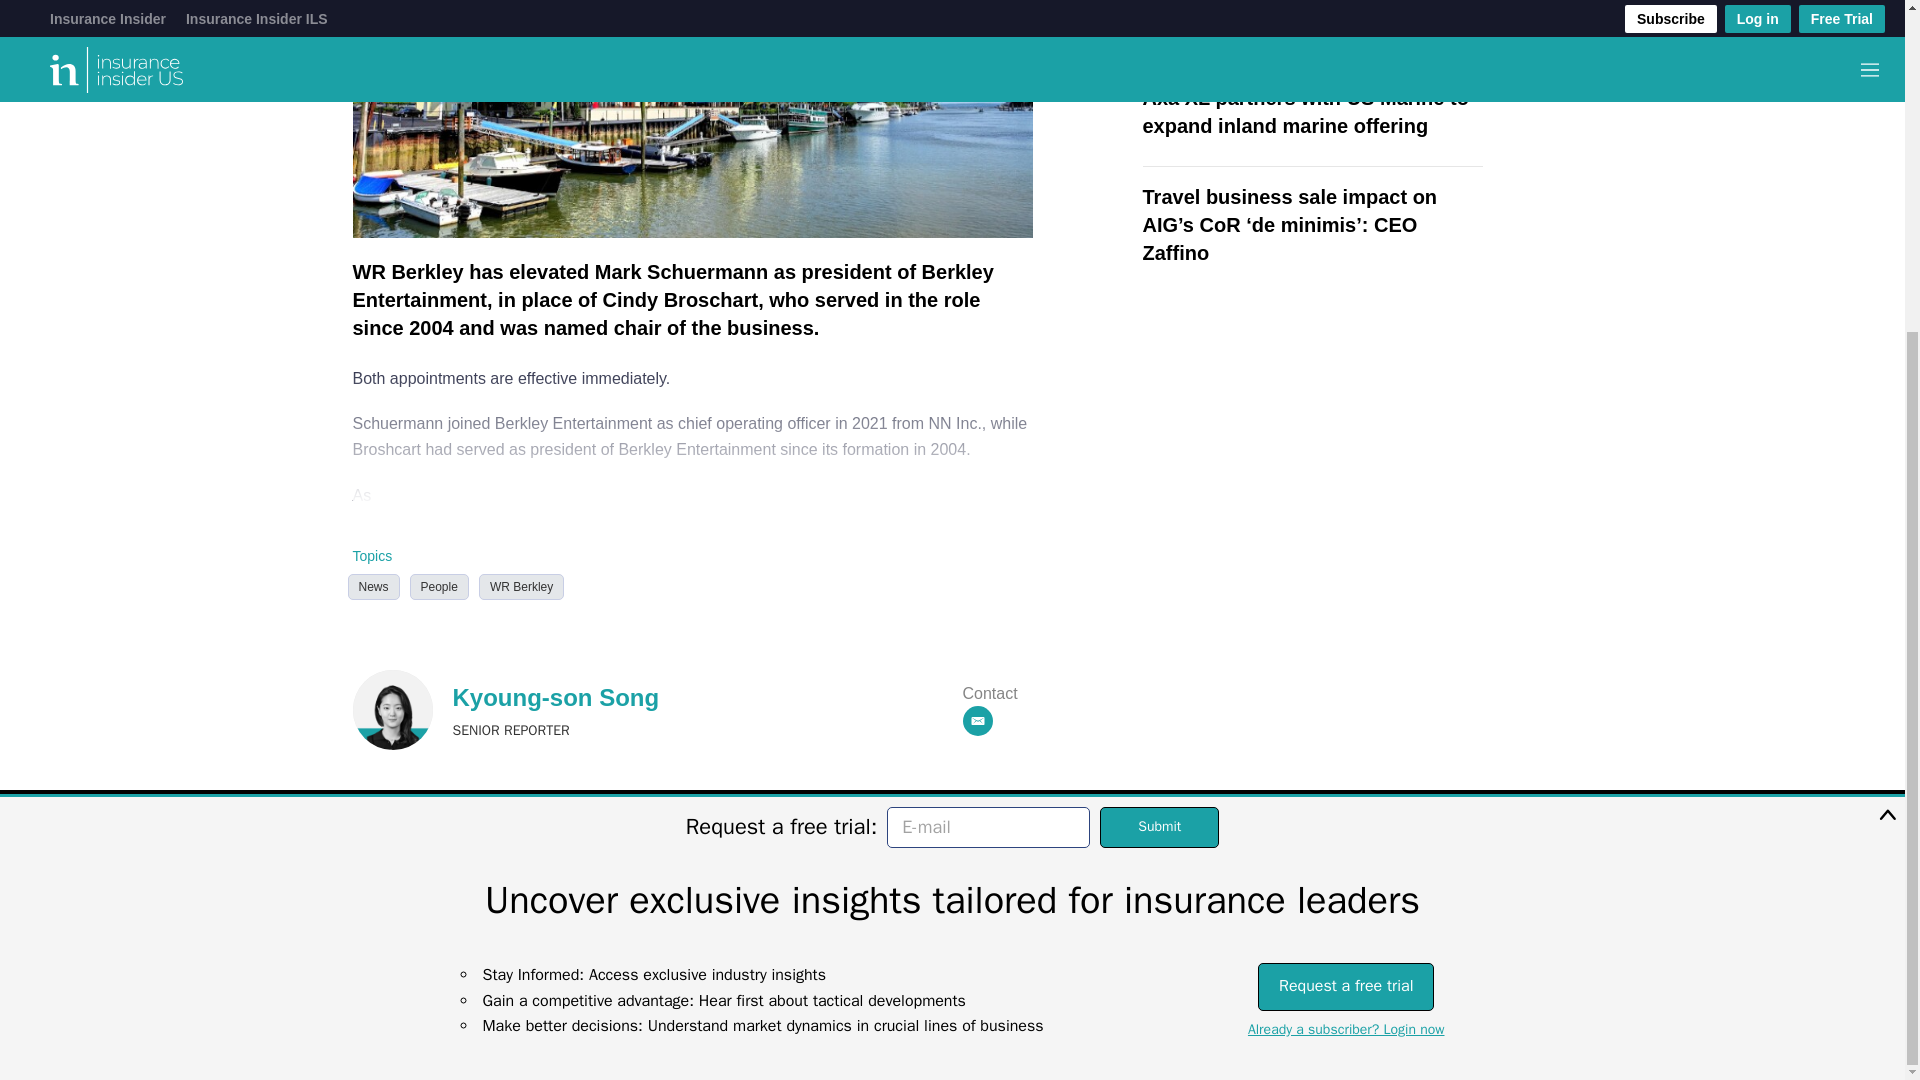 The height and width of the screenshot is (1080, 1920). What do you see at coordinates (1160, 360) in the screenshot?
I see `Submit` at bounding box center [1160, 360].